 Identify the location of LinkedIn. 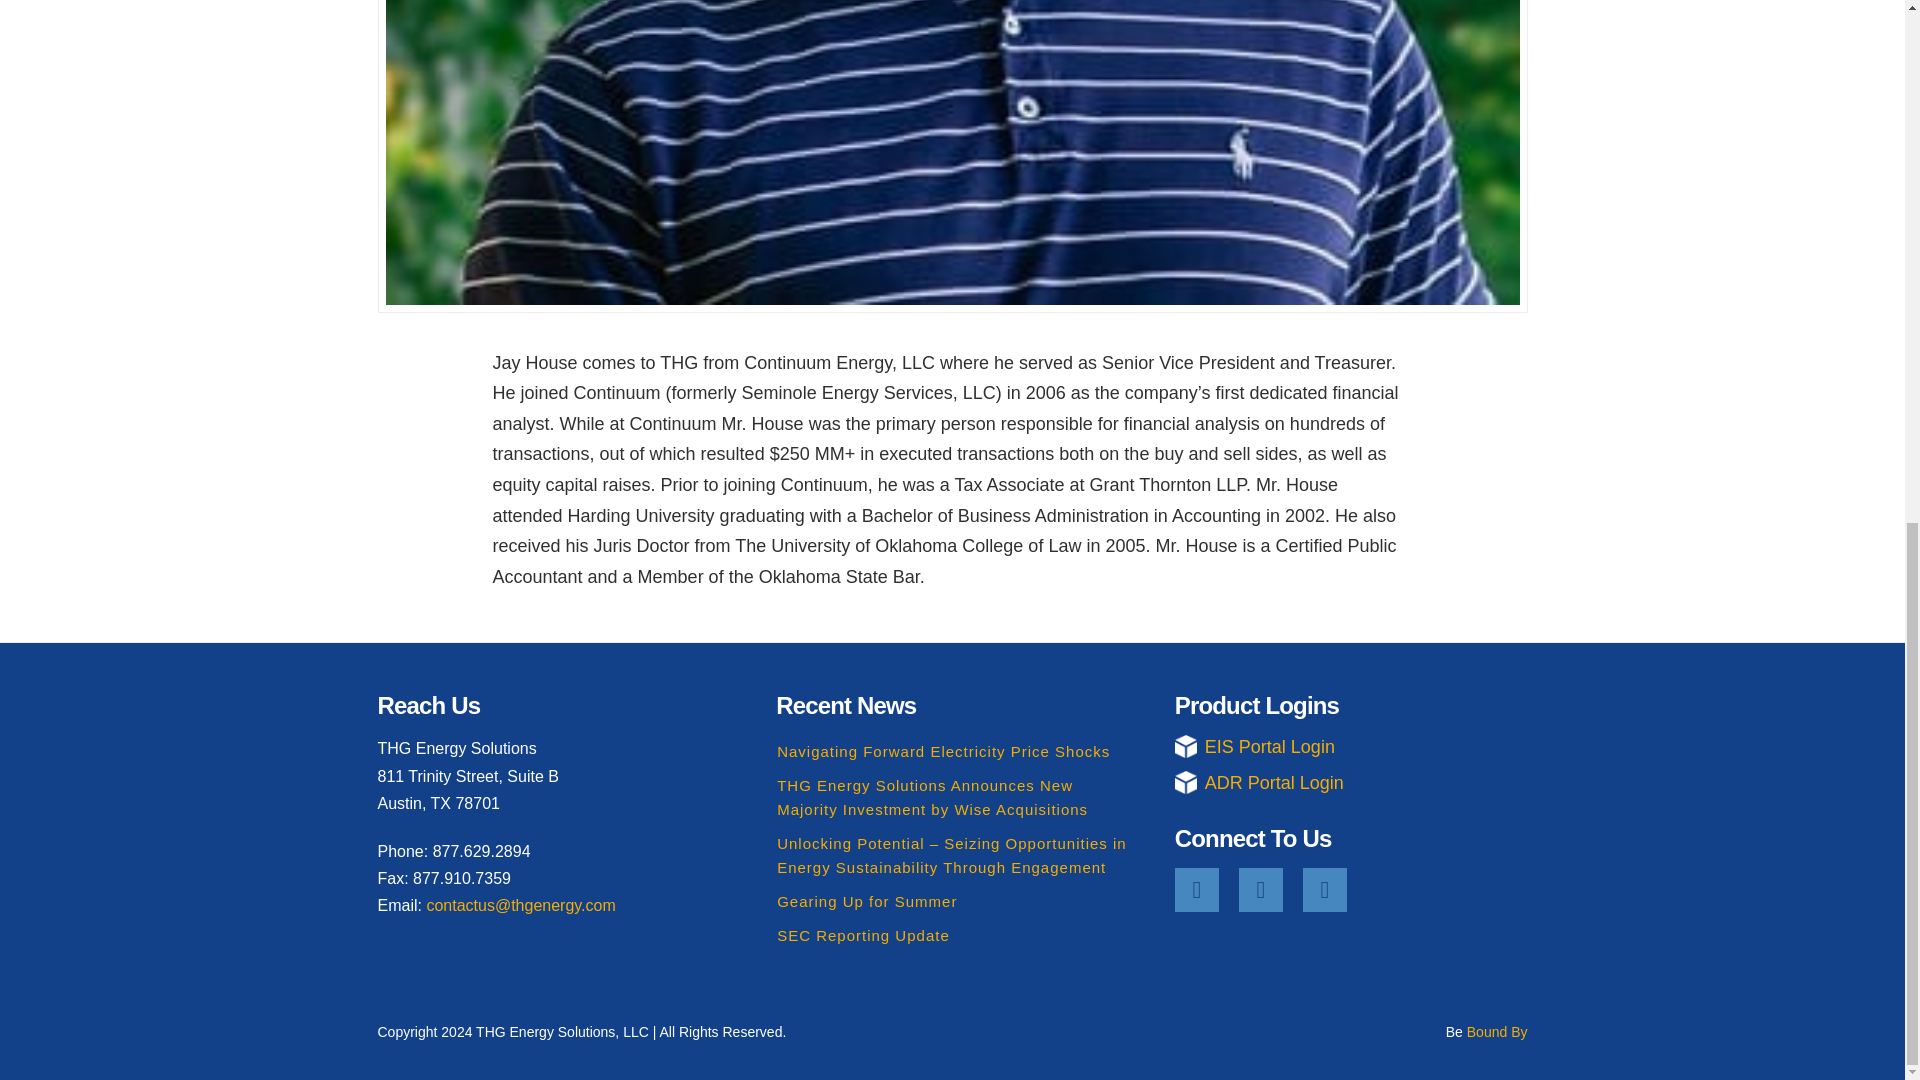
(1325, 890).